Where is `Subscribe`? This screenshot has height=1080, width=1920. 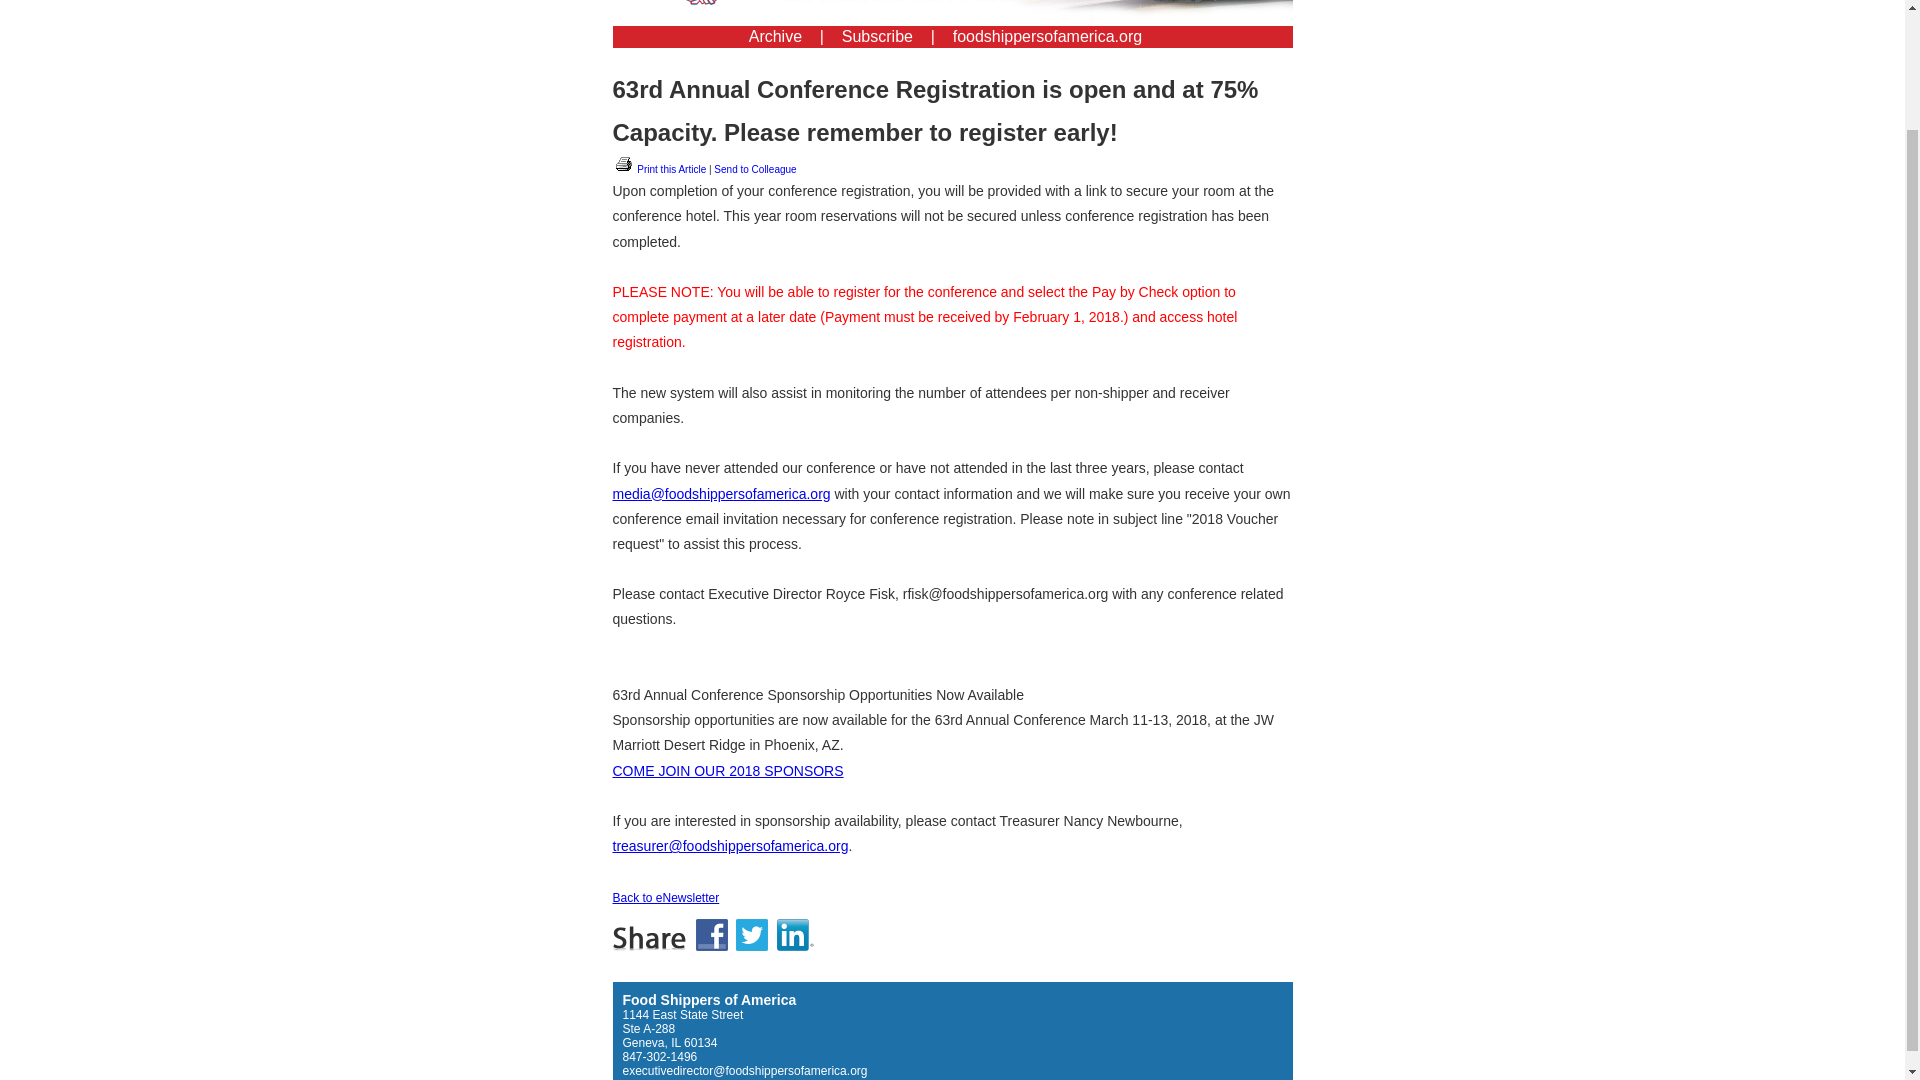 Subscribe is located at coordinates (878, 36).